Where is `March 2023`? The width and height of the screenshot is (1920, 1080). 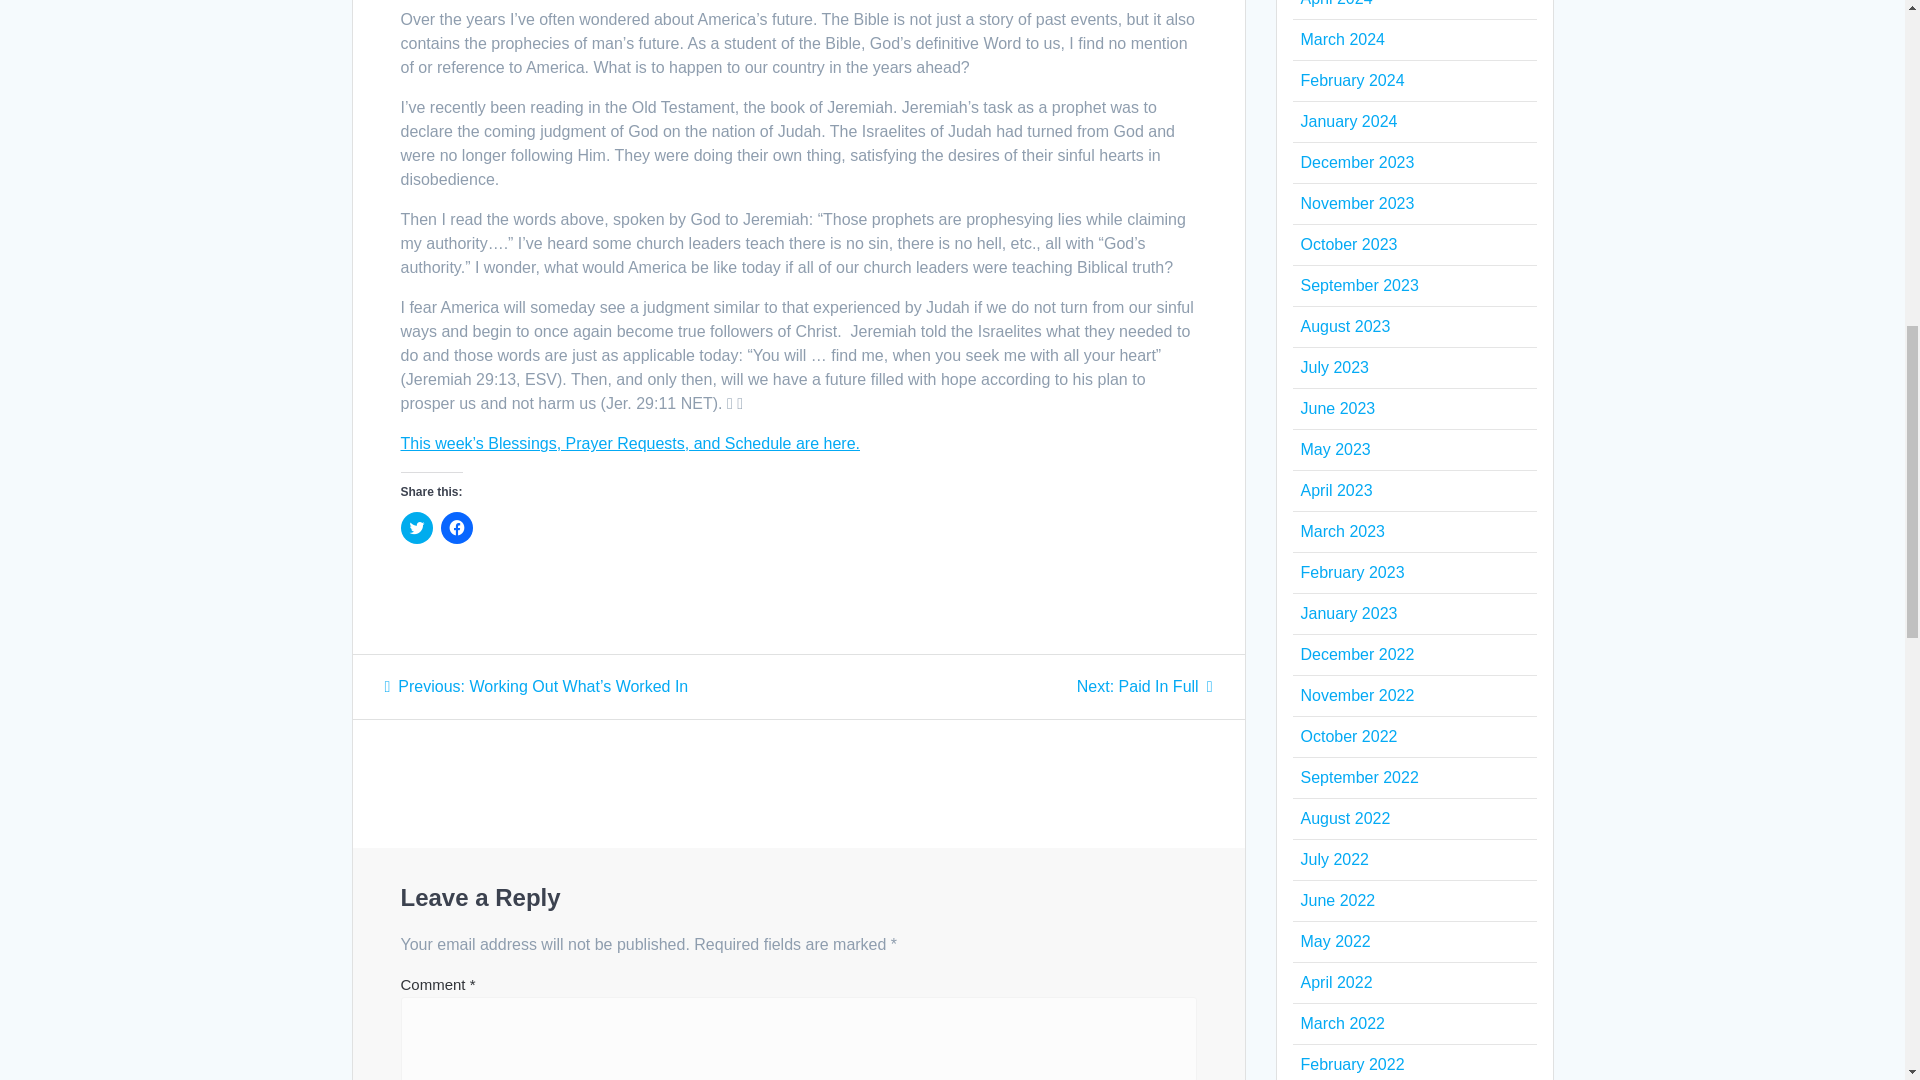
March 2023 is located at coordinates (1342, 531).